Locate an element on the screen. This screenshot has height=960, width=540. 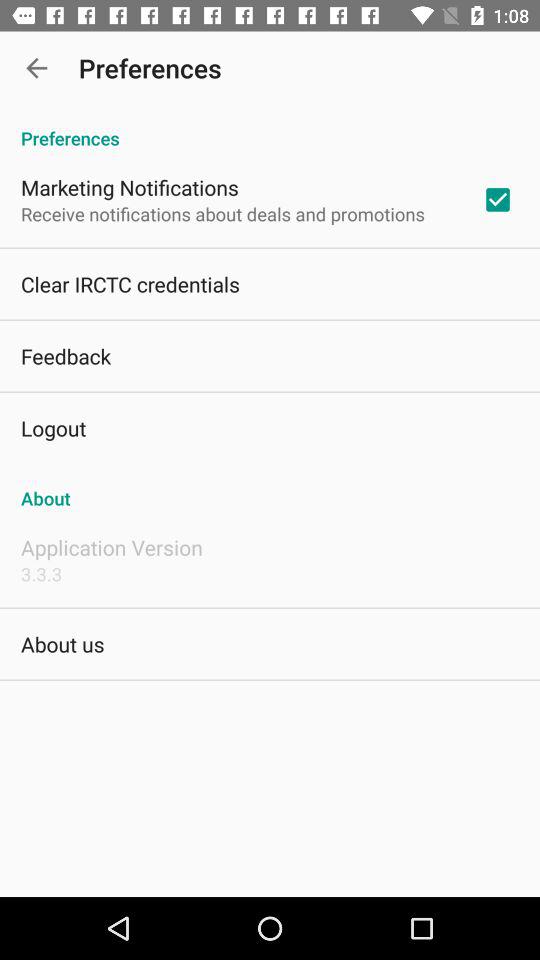
click application version app is located at coordinates (112, 547).